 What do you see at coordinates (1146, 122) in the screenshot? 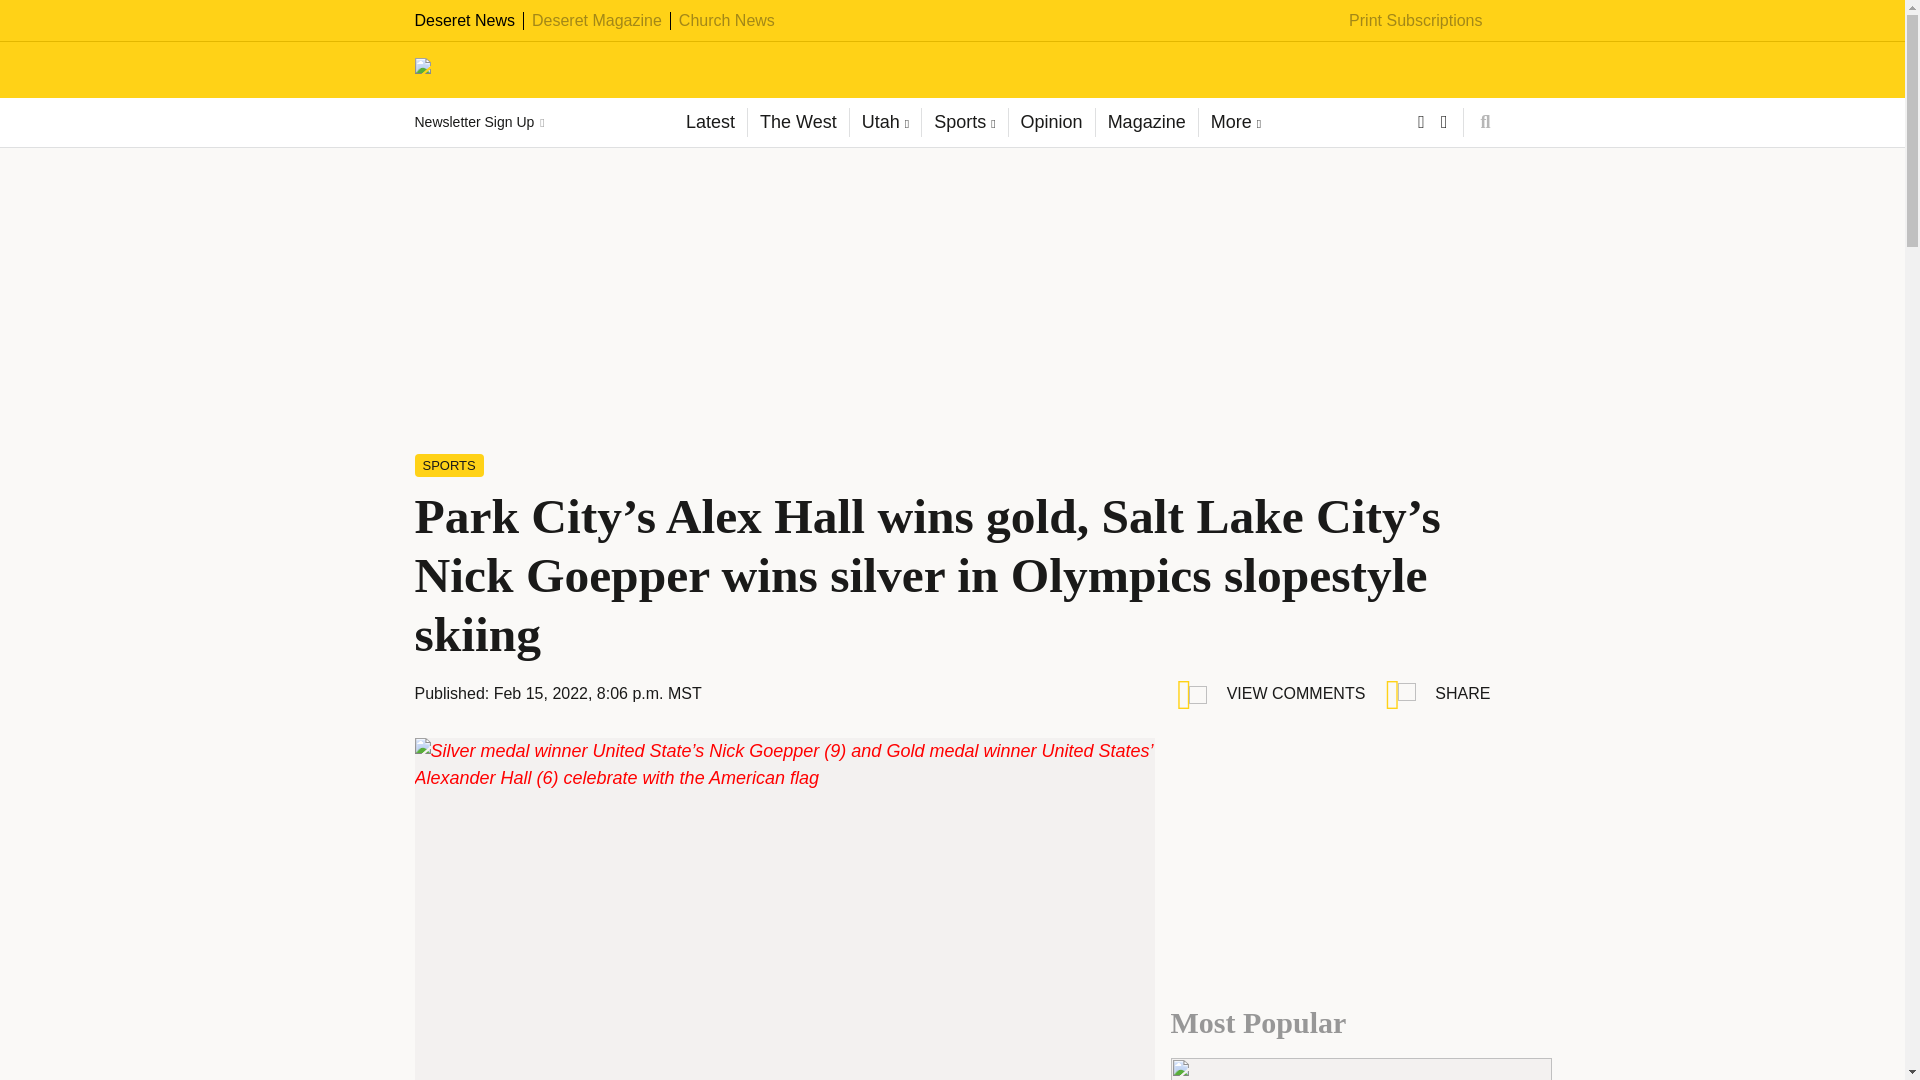
I see `Magazine` at bounding box center [1146, 122].